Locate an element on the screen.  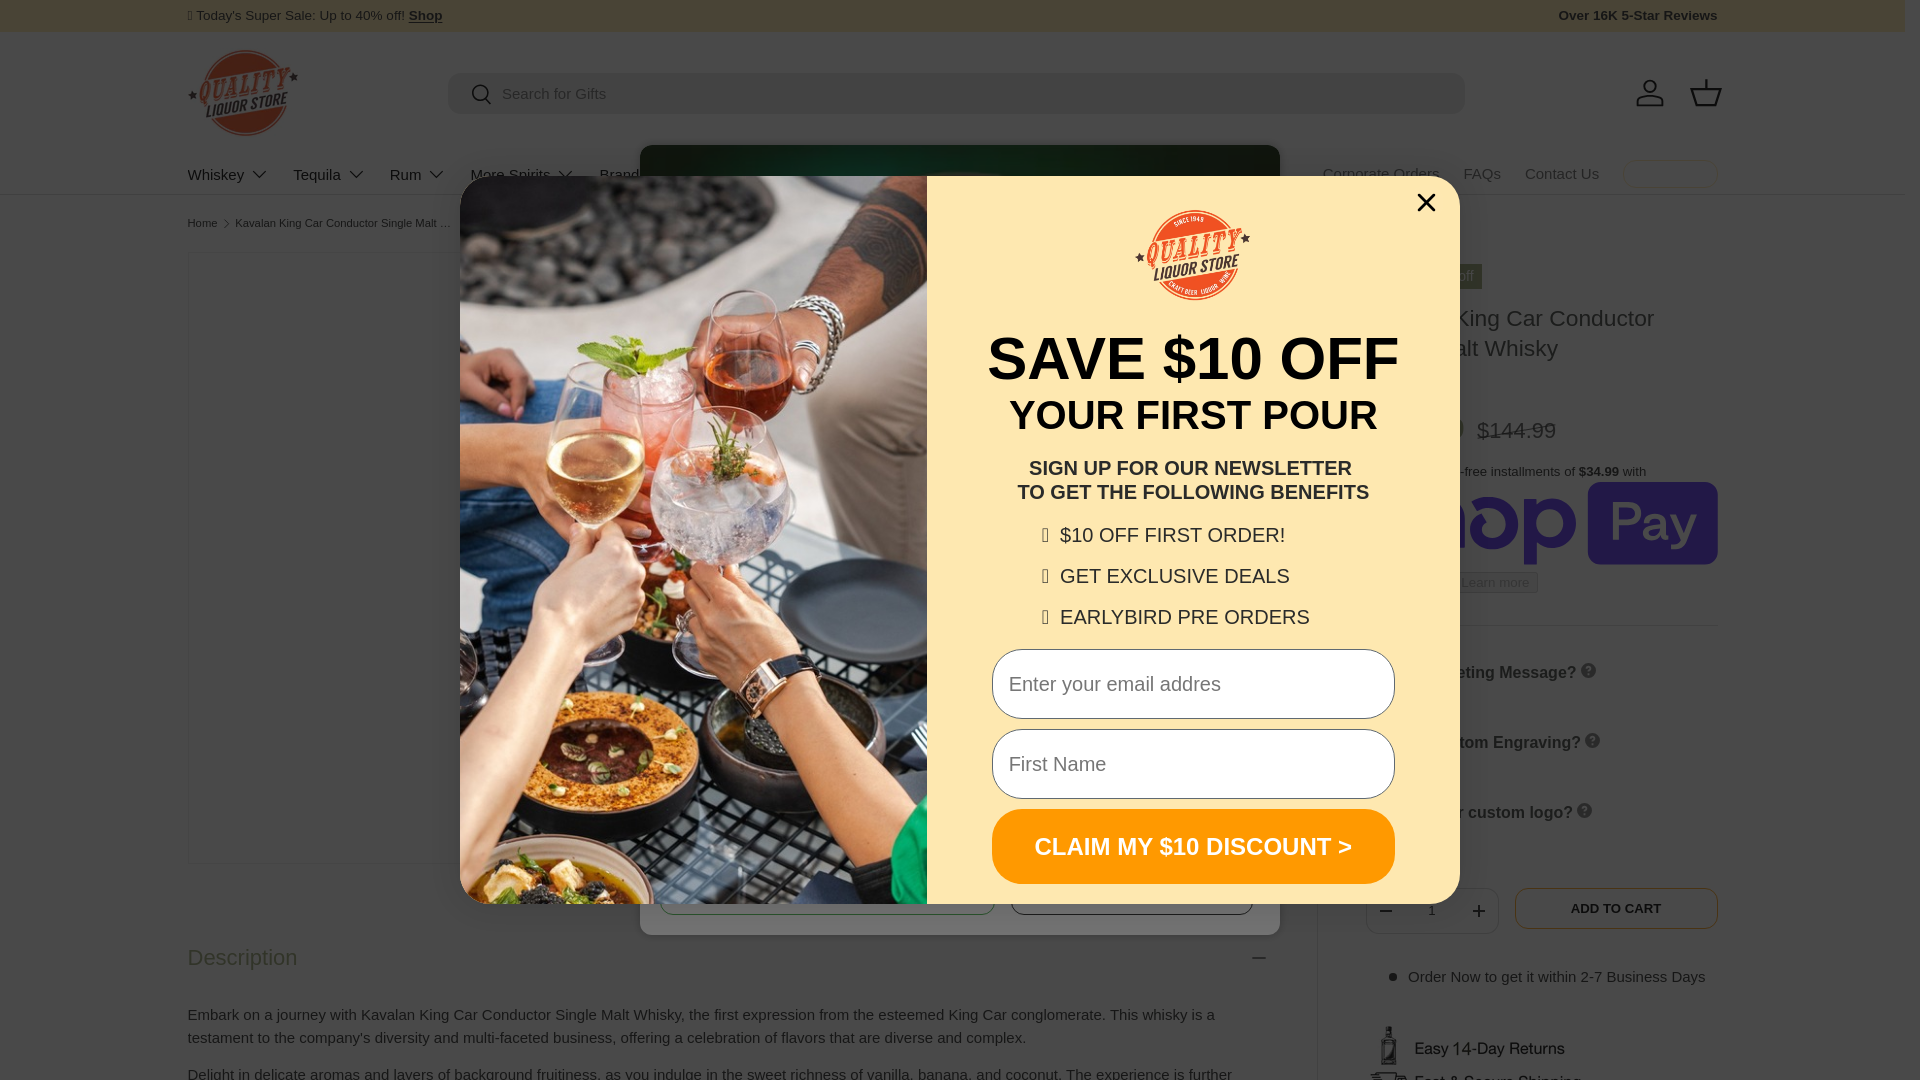
Whiskey is located at coordinates (229, 174).